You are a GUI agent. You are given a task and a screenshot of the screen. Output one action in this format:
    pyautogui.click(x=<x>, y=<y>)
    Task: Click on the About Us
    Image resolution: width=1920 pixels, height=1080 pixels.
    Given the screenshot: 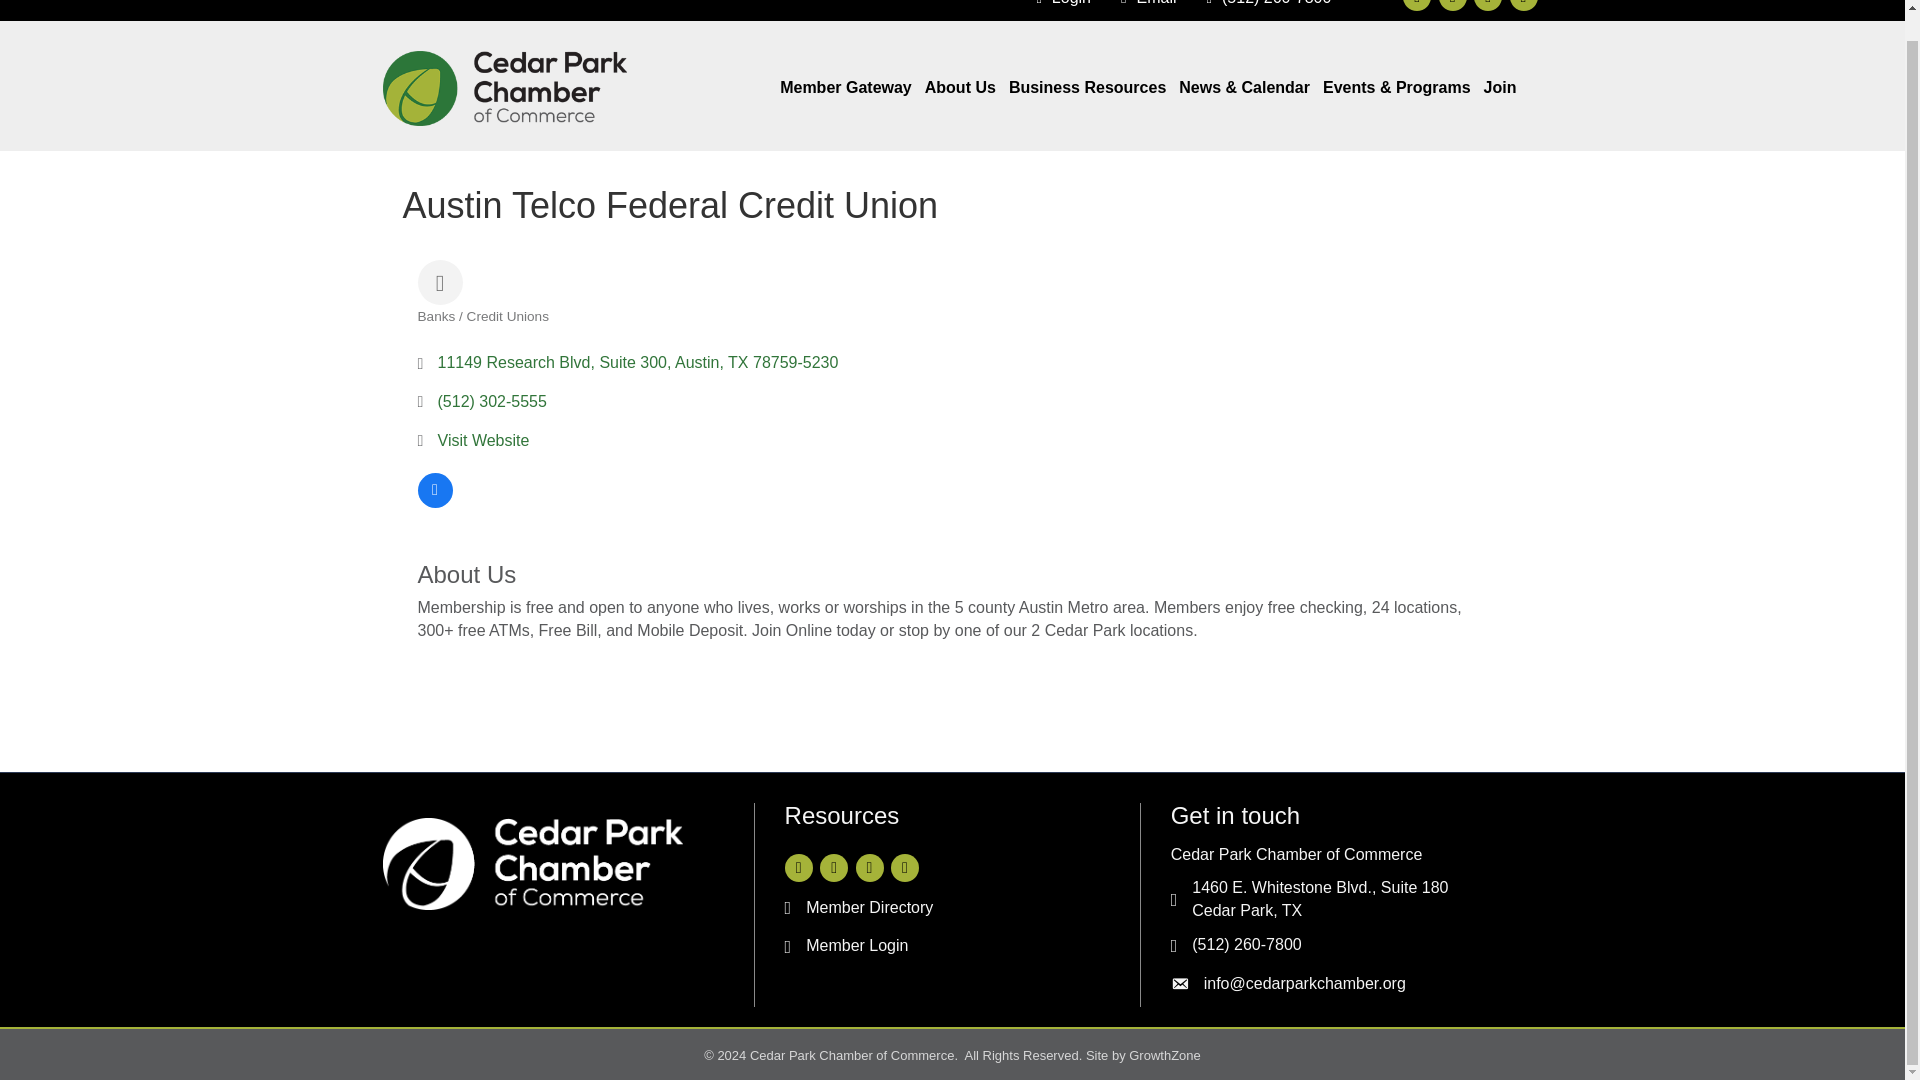 What is the action you would take?
    pyautogui.click(x=960, y=88)
    